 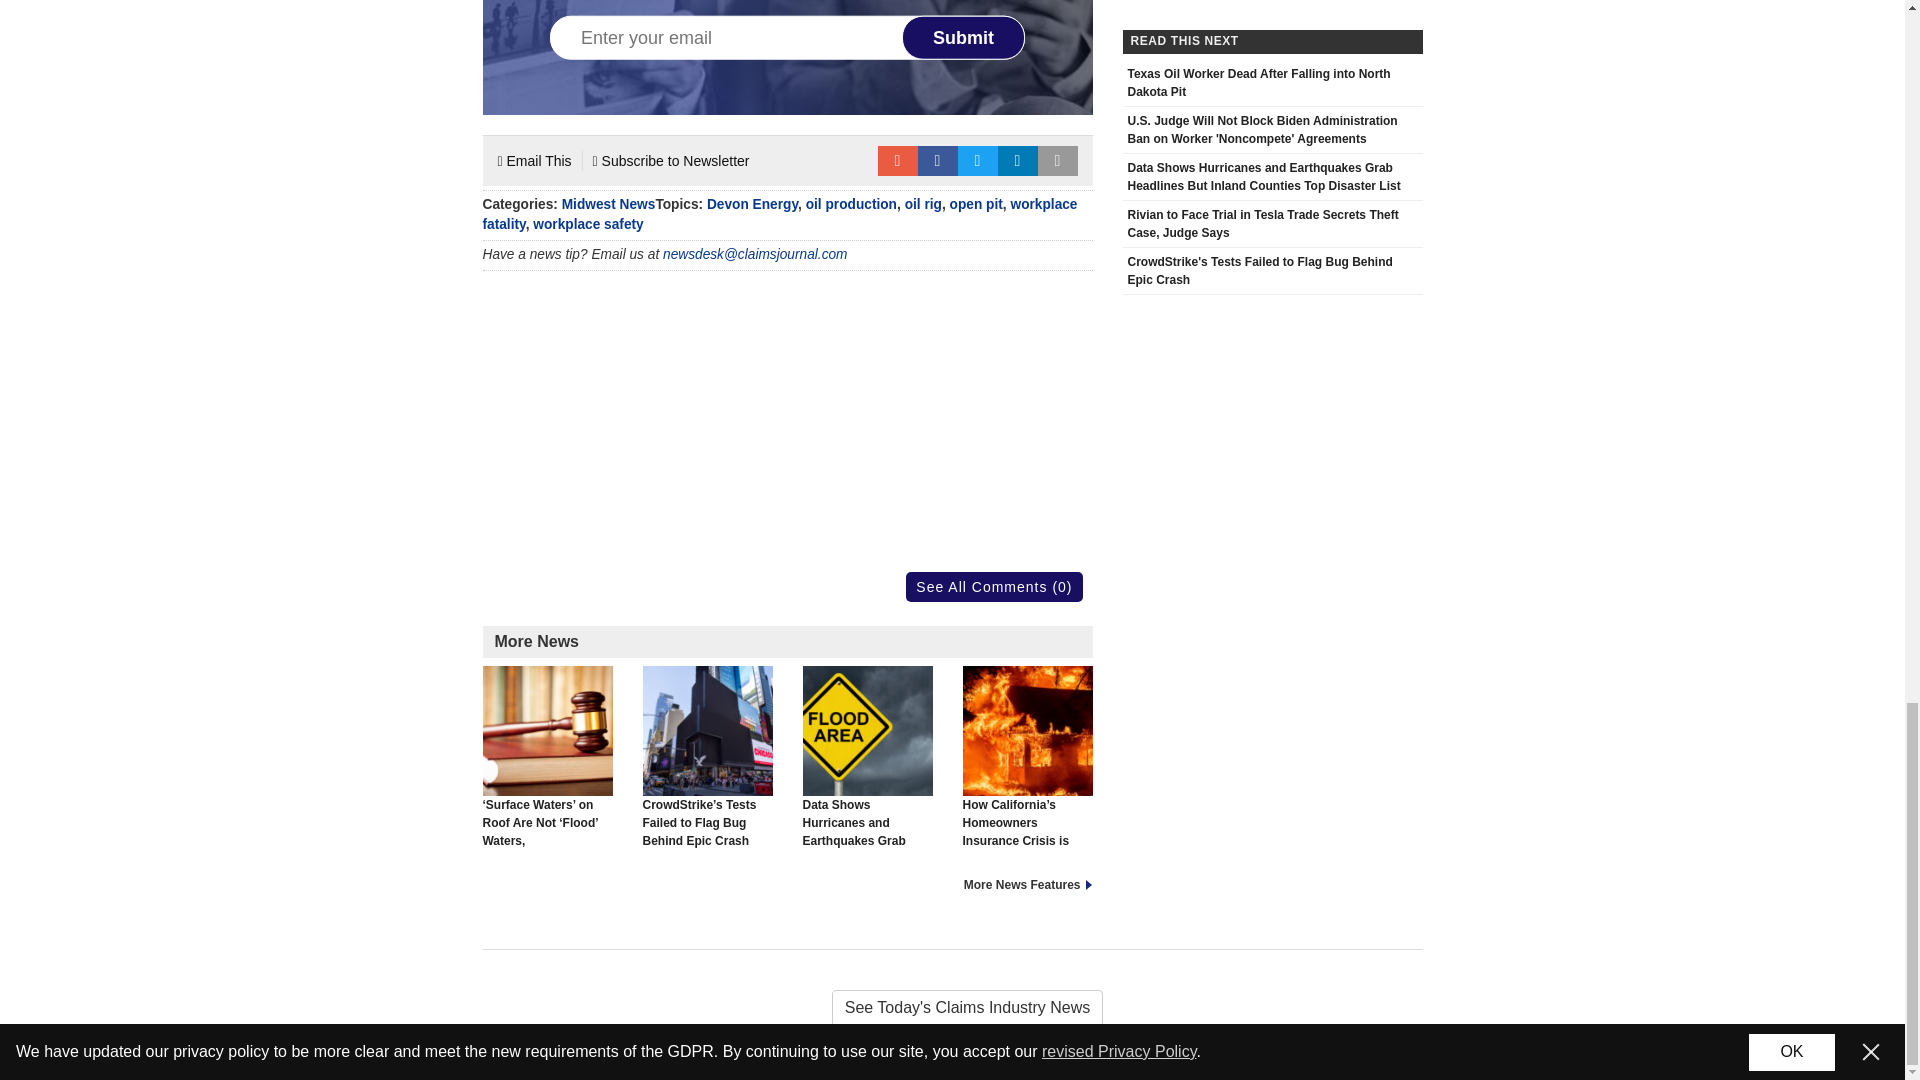 I want to click on Share on Twitter., so click(x=978, y=160).